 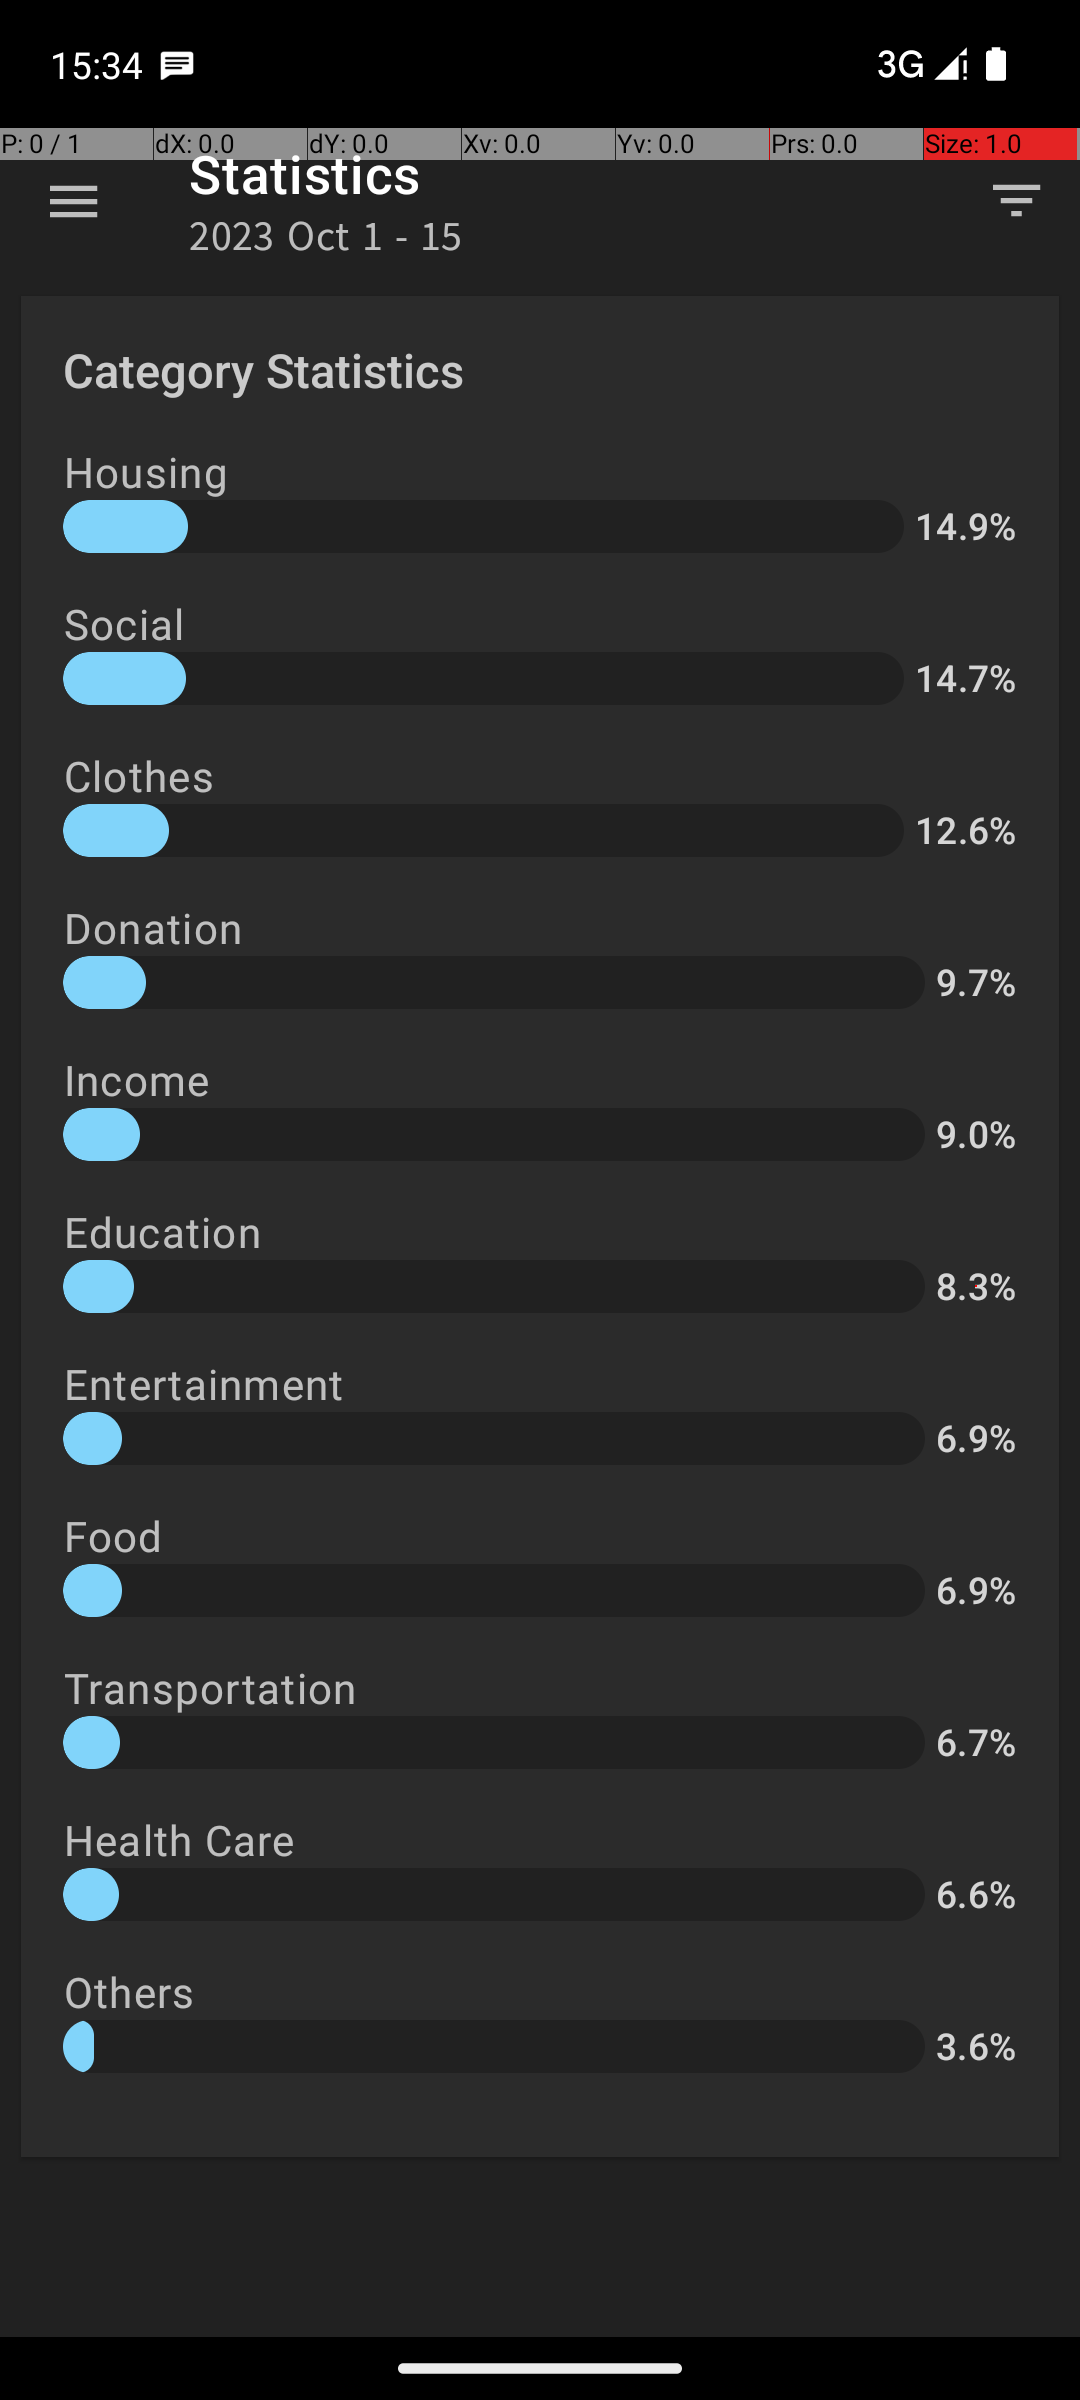 What do you see at coordinates (153, 928) in the screenshot?
I see `Donation` at bounding box center [153, 928].